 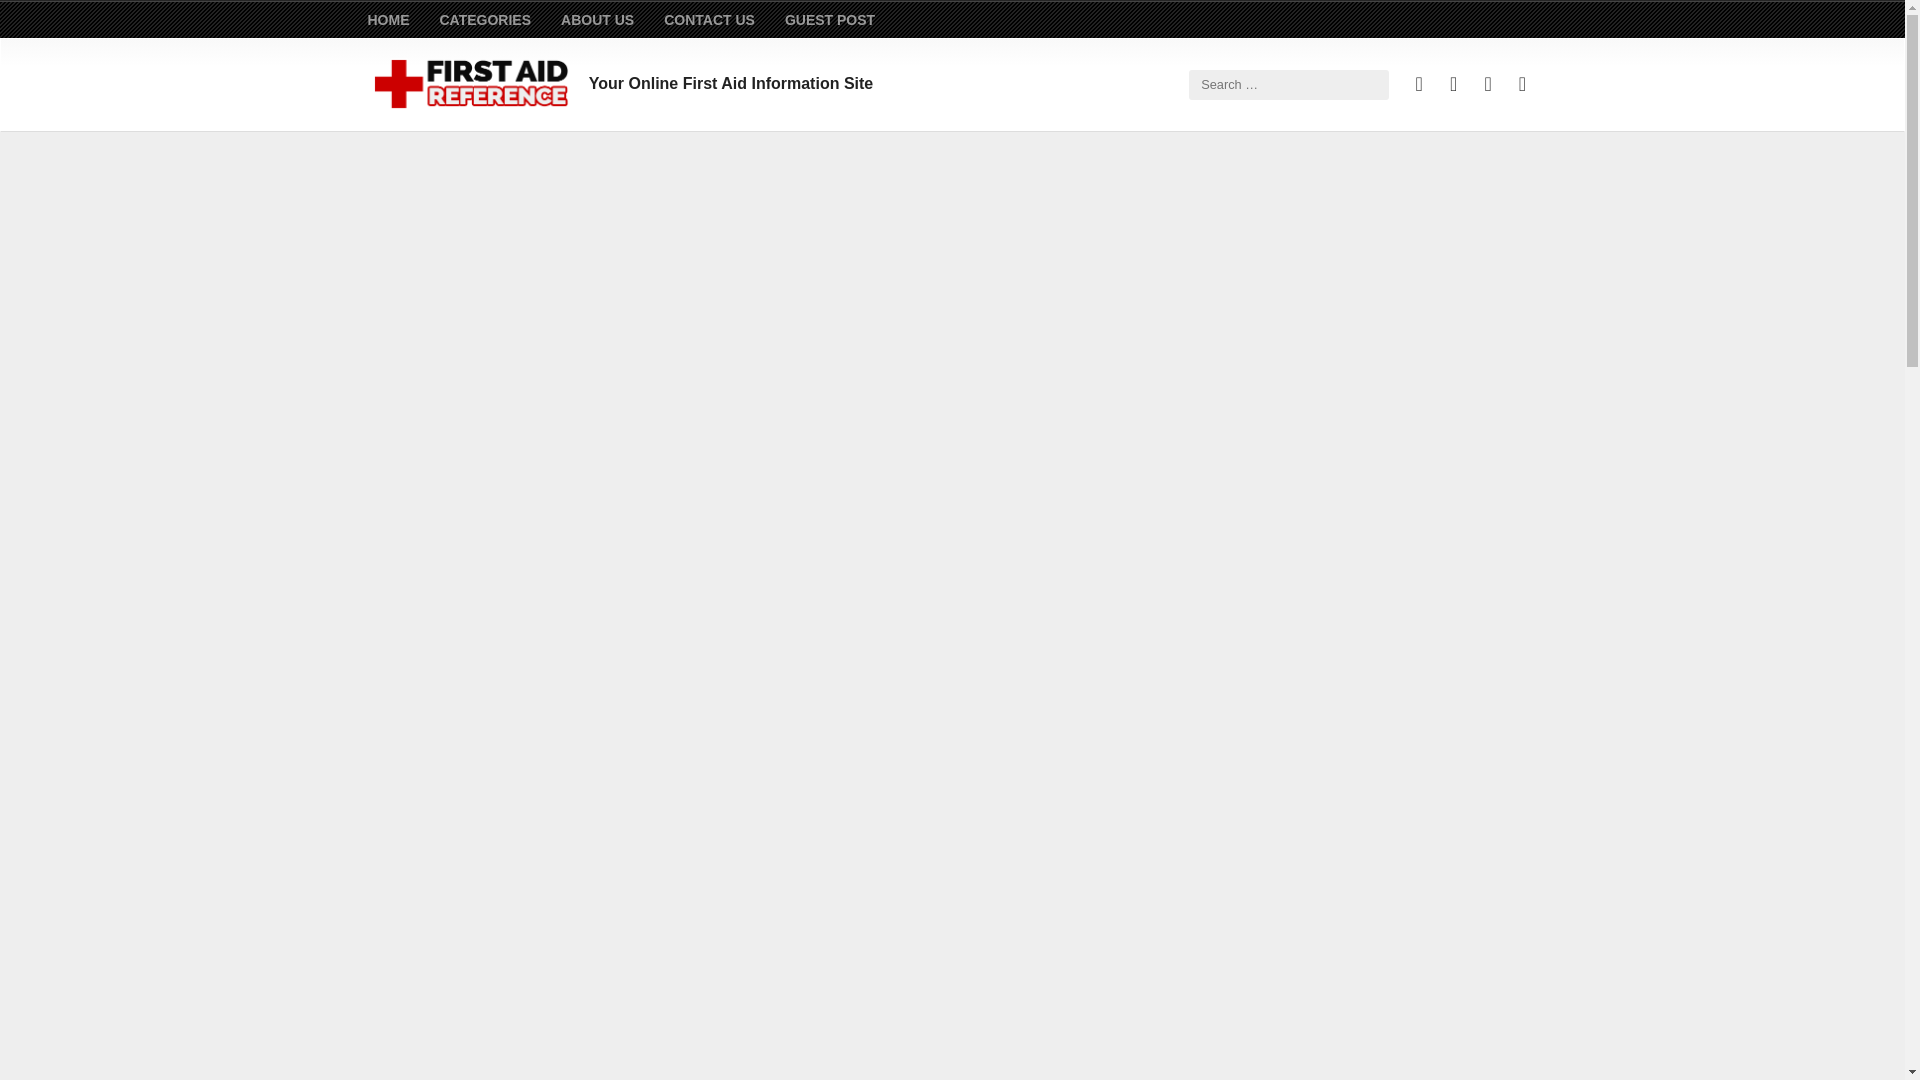 What do you see at coordinates (1453, 84) in the screenshot?
I see `facebook` at bounding box center [1453, 84].